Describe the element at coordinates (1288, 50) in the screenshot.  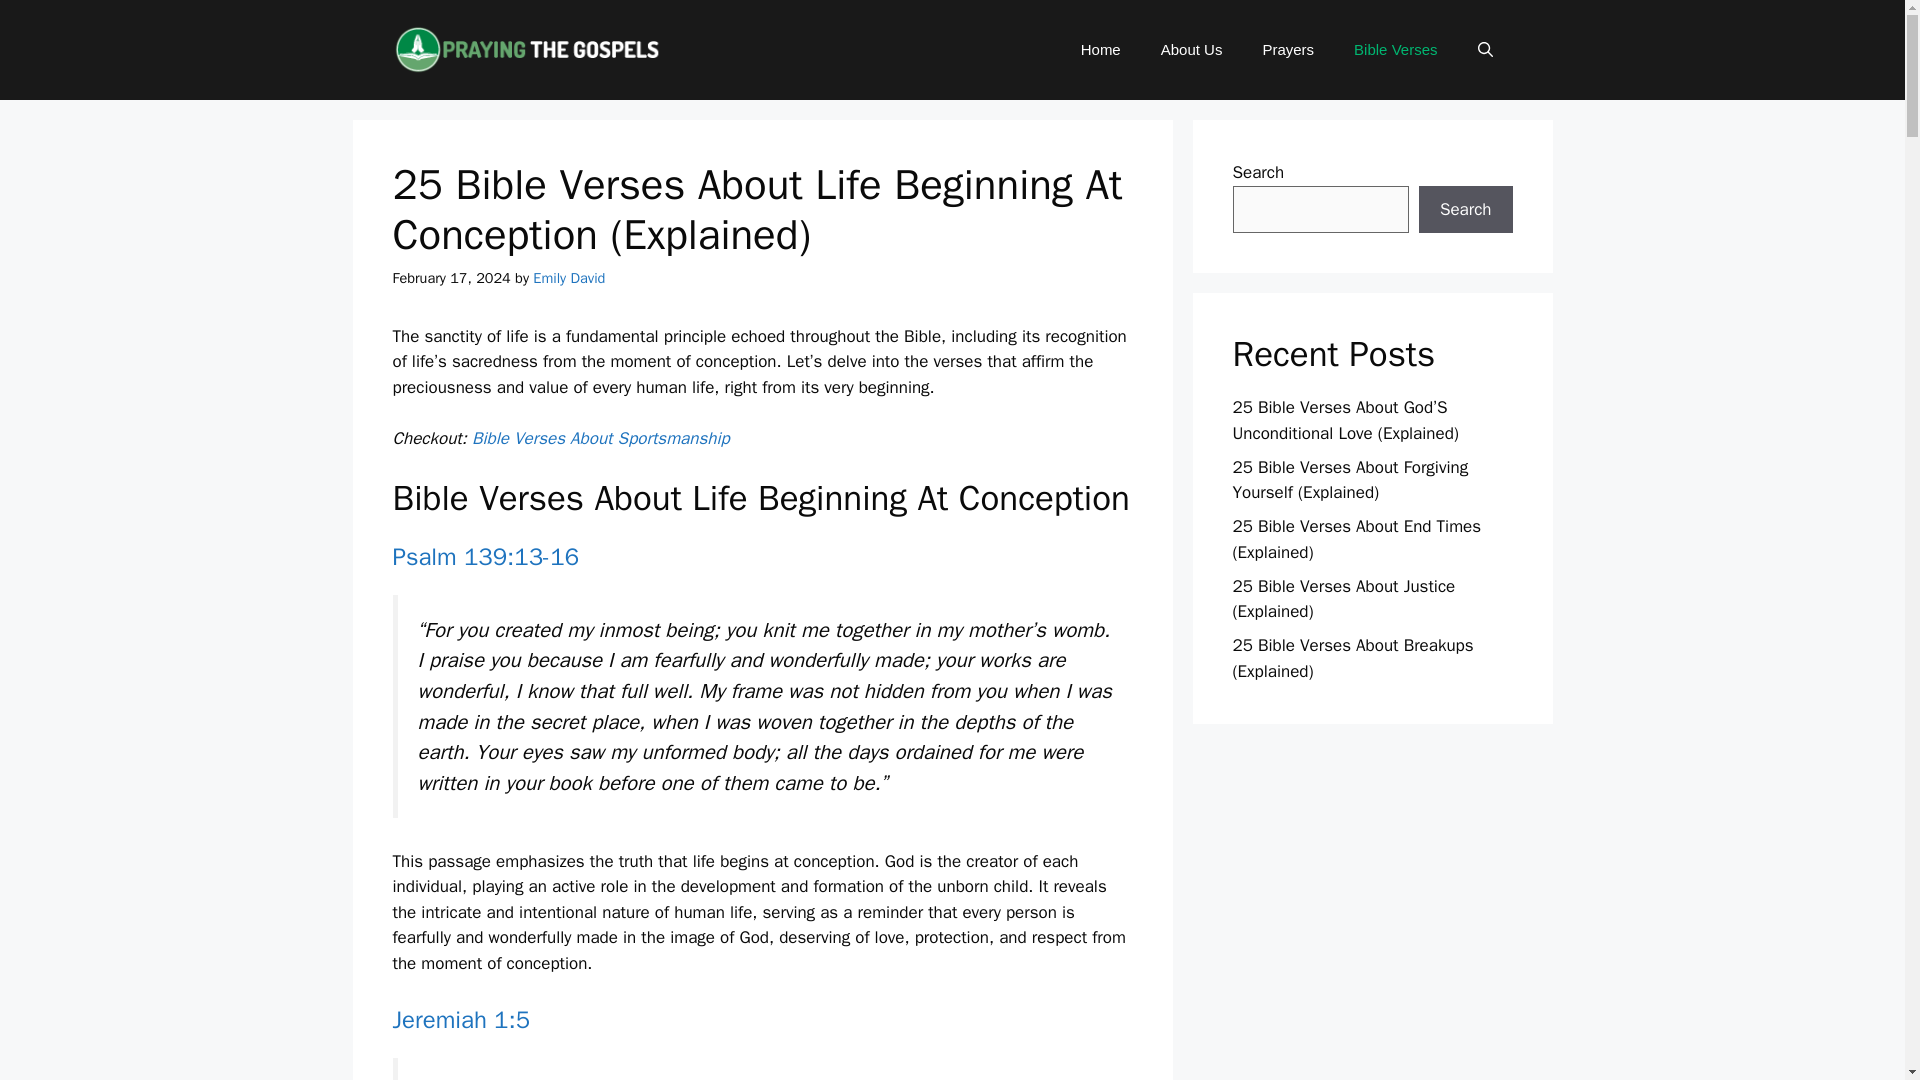
I see `Prayers` at that location.